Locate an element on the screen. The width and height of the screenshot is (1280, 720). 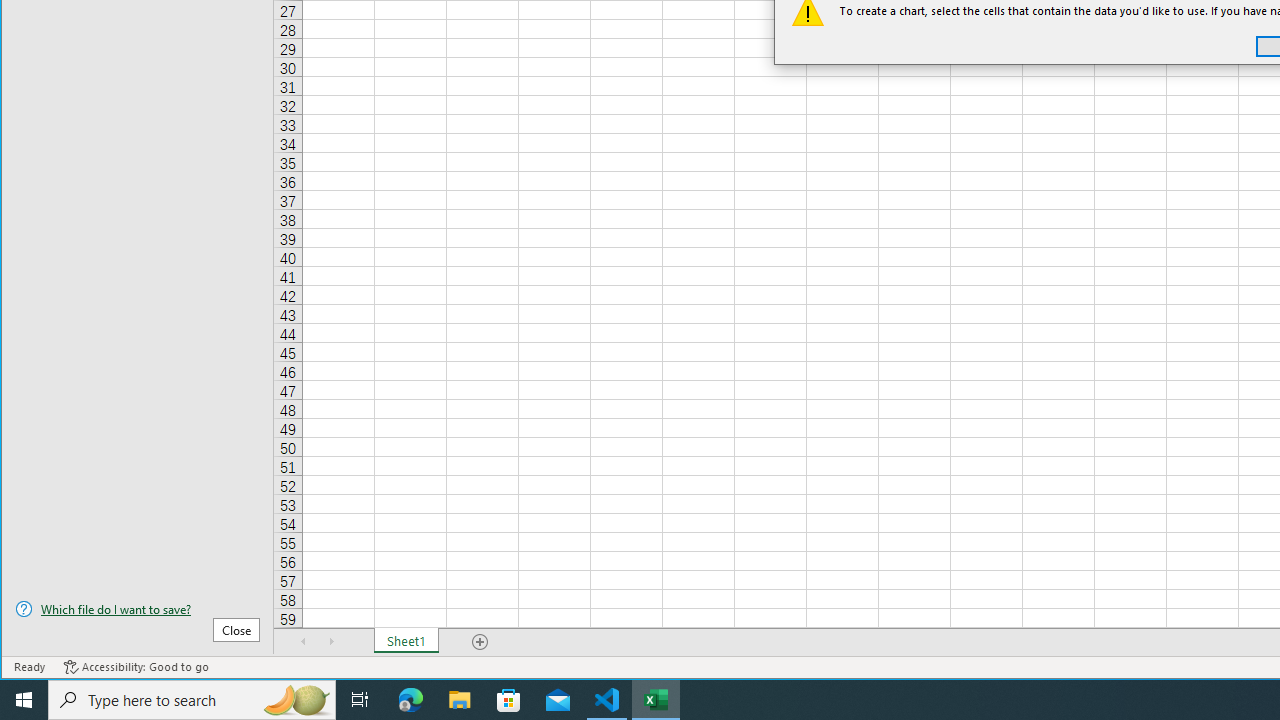
Start is located at coordinates (24, 700).